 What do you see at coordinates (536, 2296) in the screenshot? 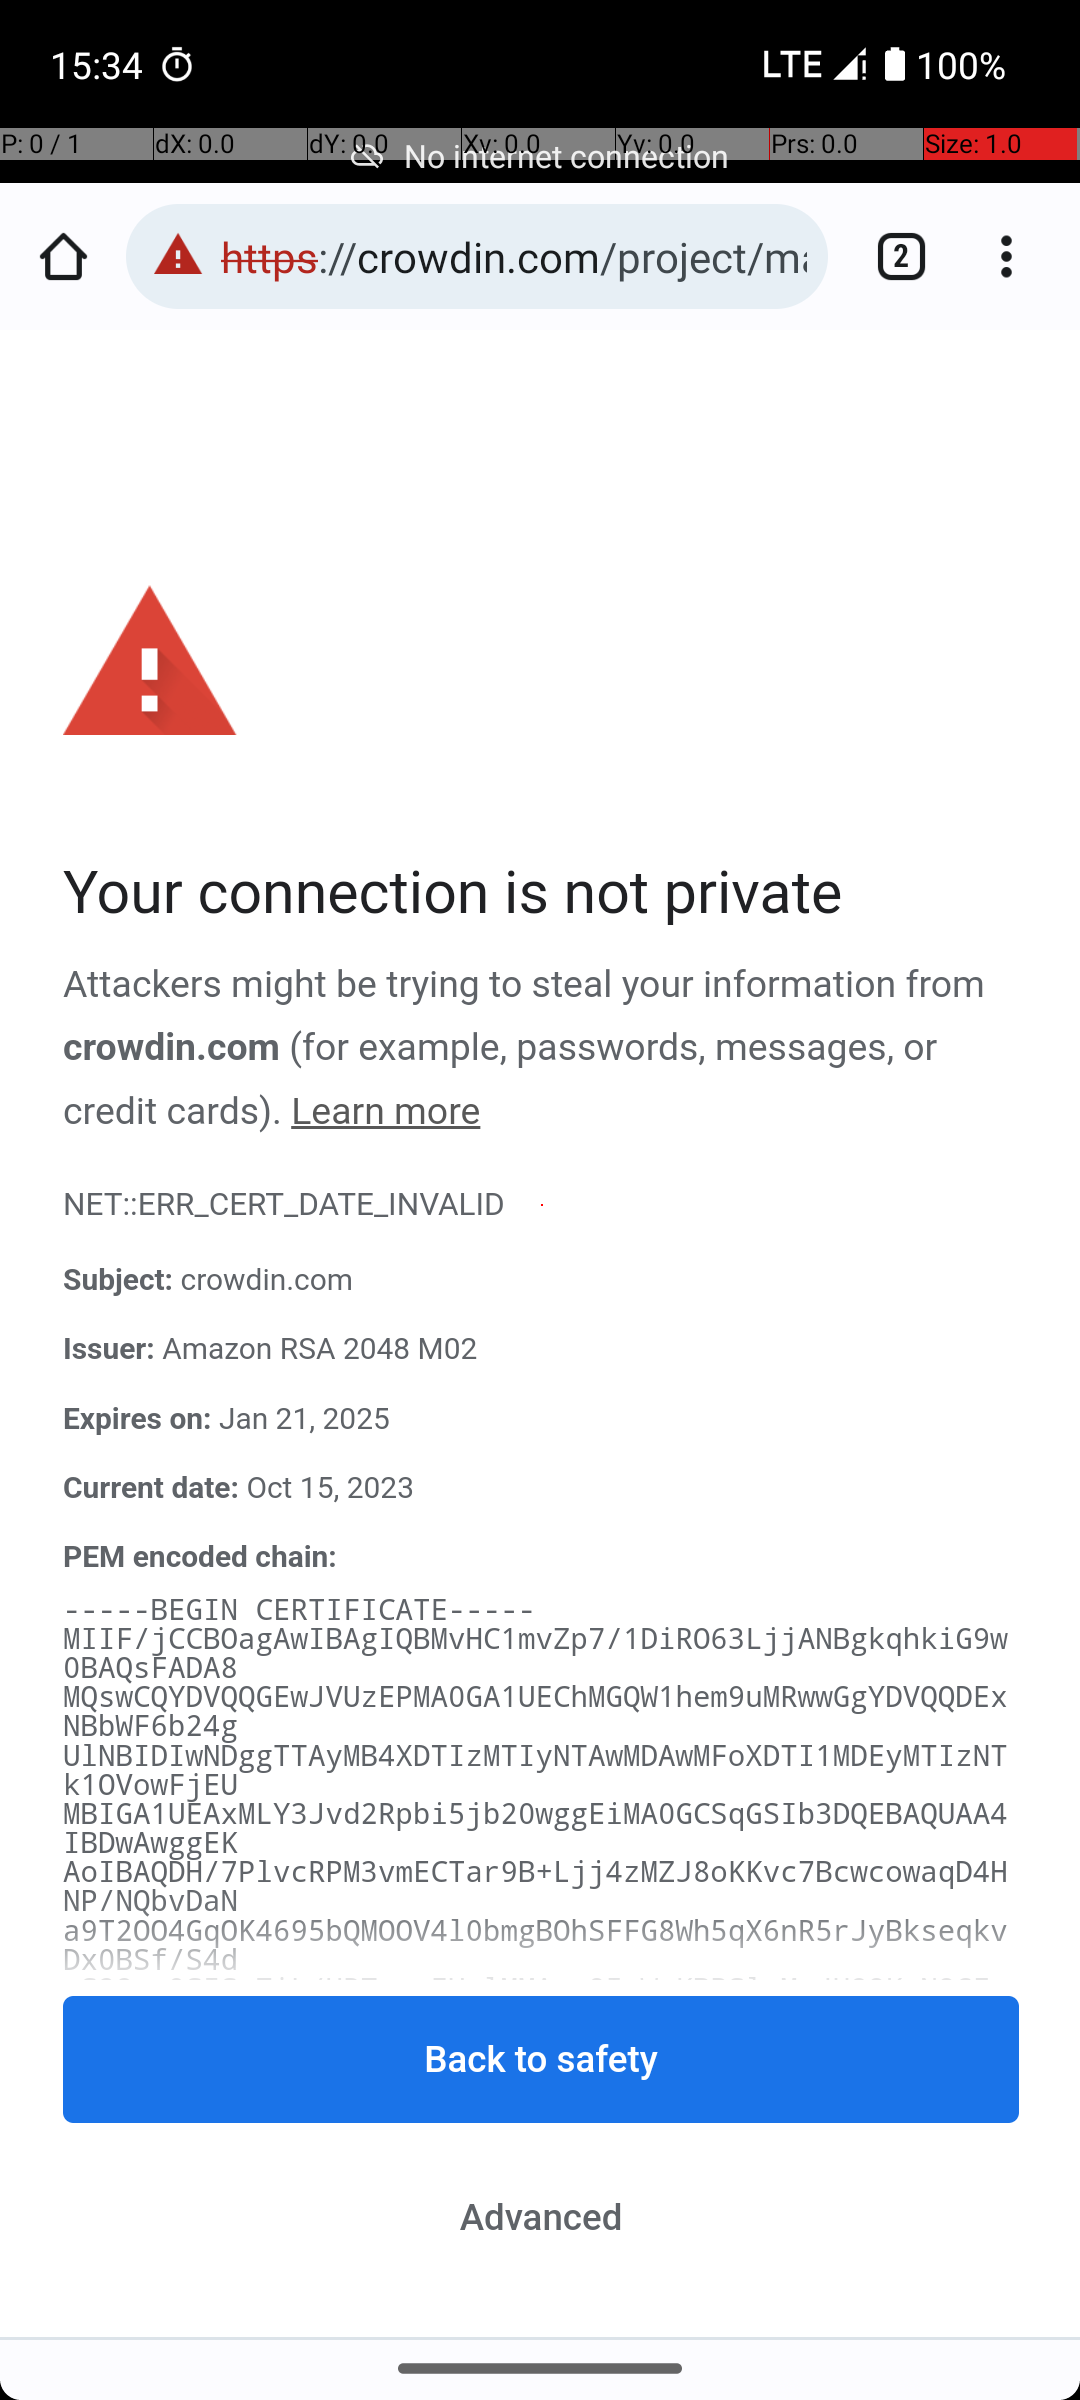
I see `Hk8wUQYDVR0RBEowSIILY3Jvd2Rpbi5jb22CDSouY3Jvd2Rpbi5jb22CESouYXBp` at bounding box center [536, 2296].